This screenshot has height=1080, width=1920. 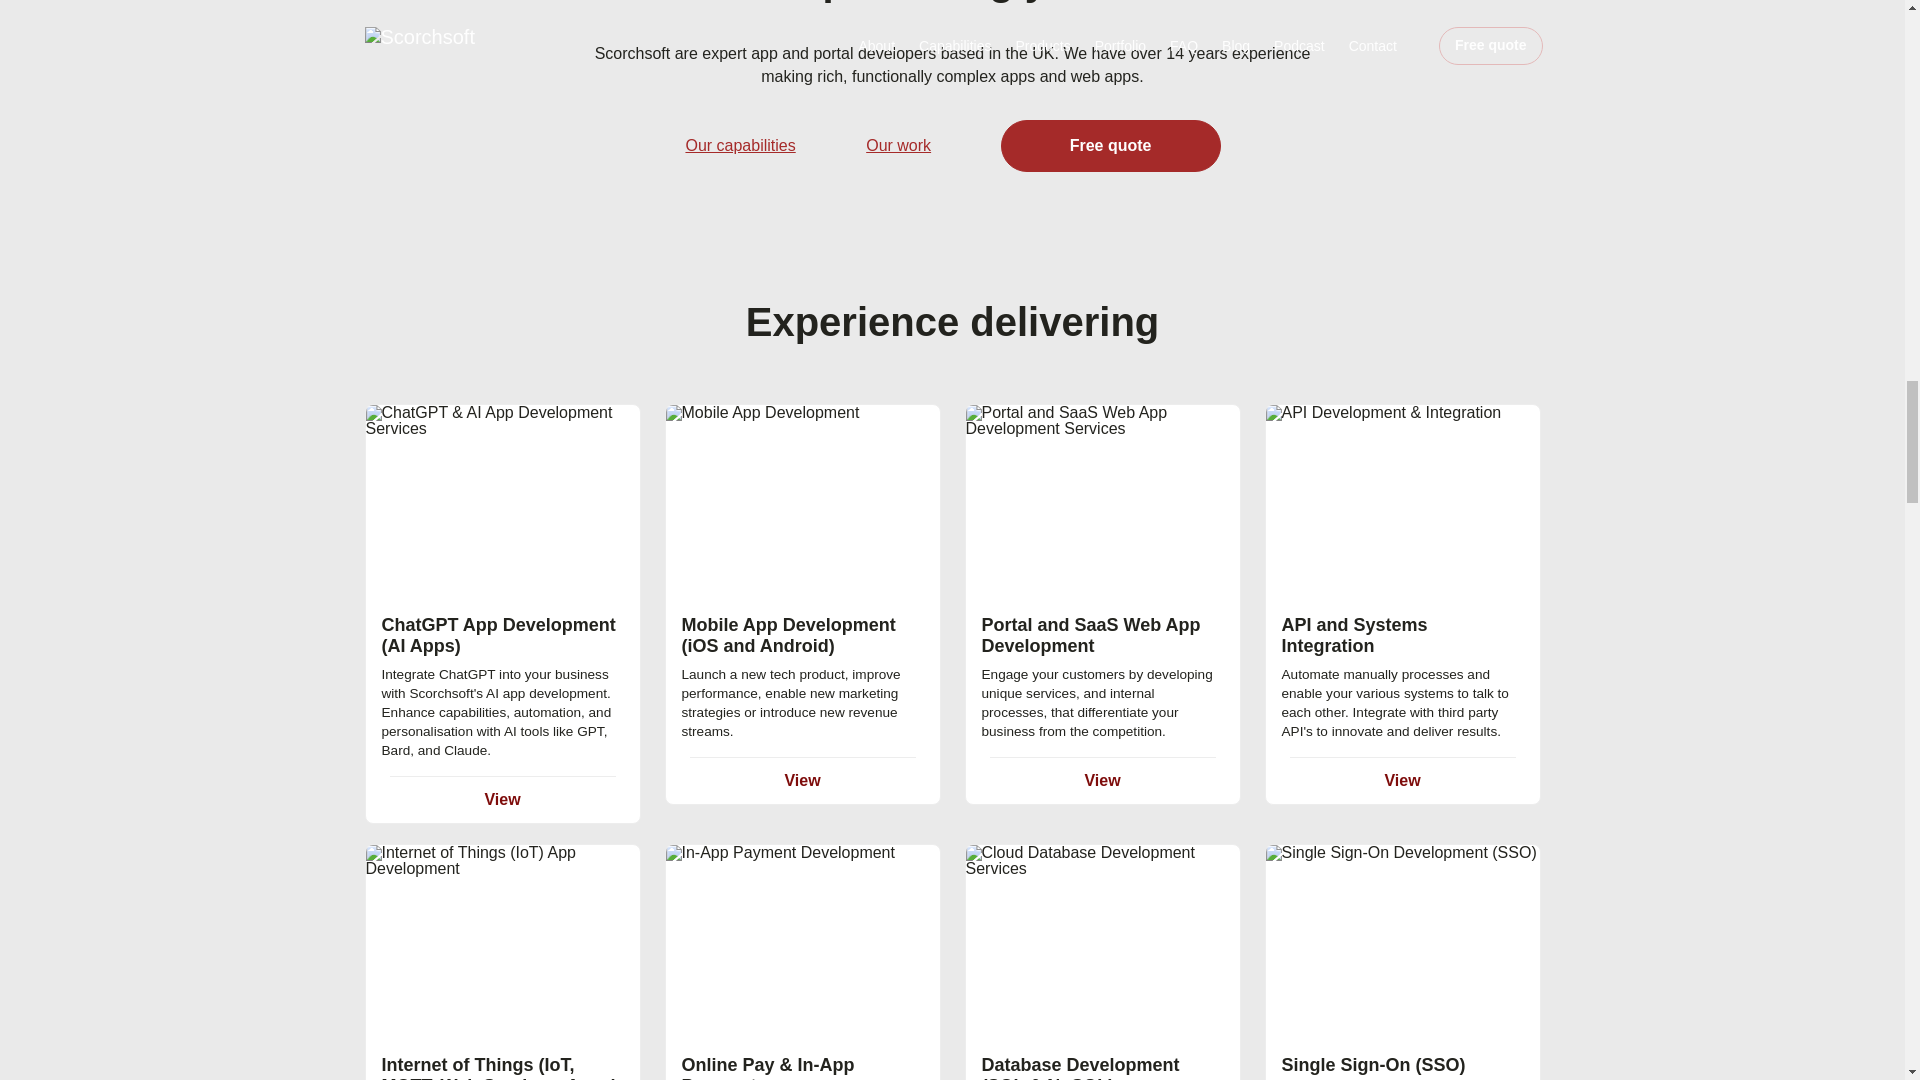 What do you see at coordinates (502, 798) in the screenshot?
I see `View` at bounding box center [502, 798].